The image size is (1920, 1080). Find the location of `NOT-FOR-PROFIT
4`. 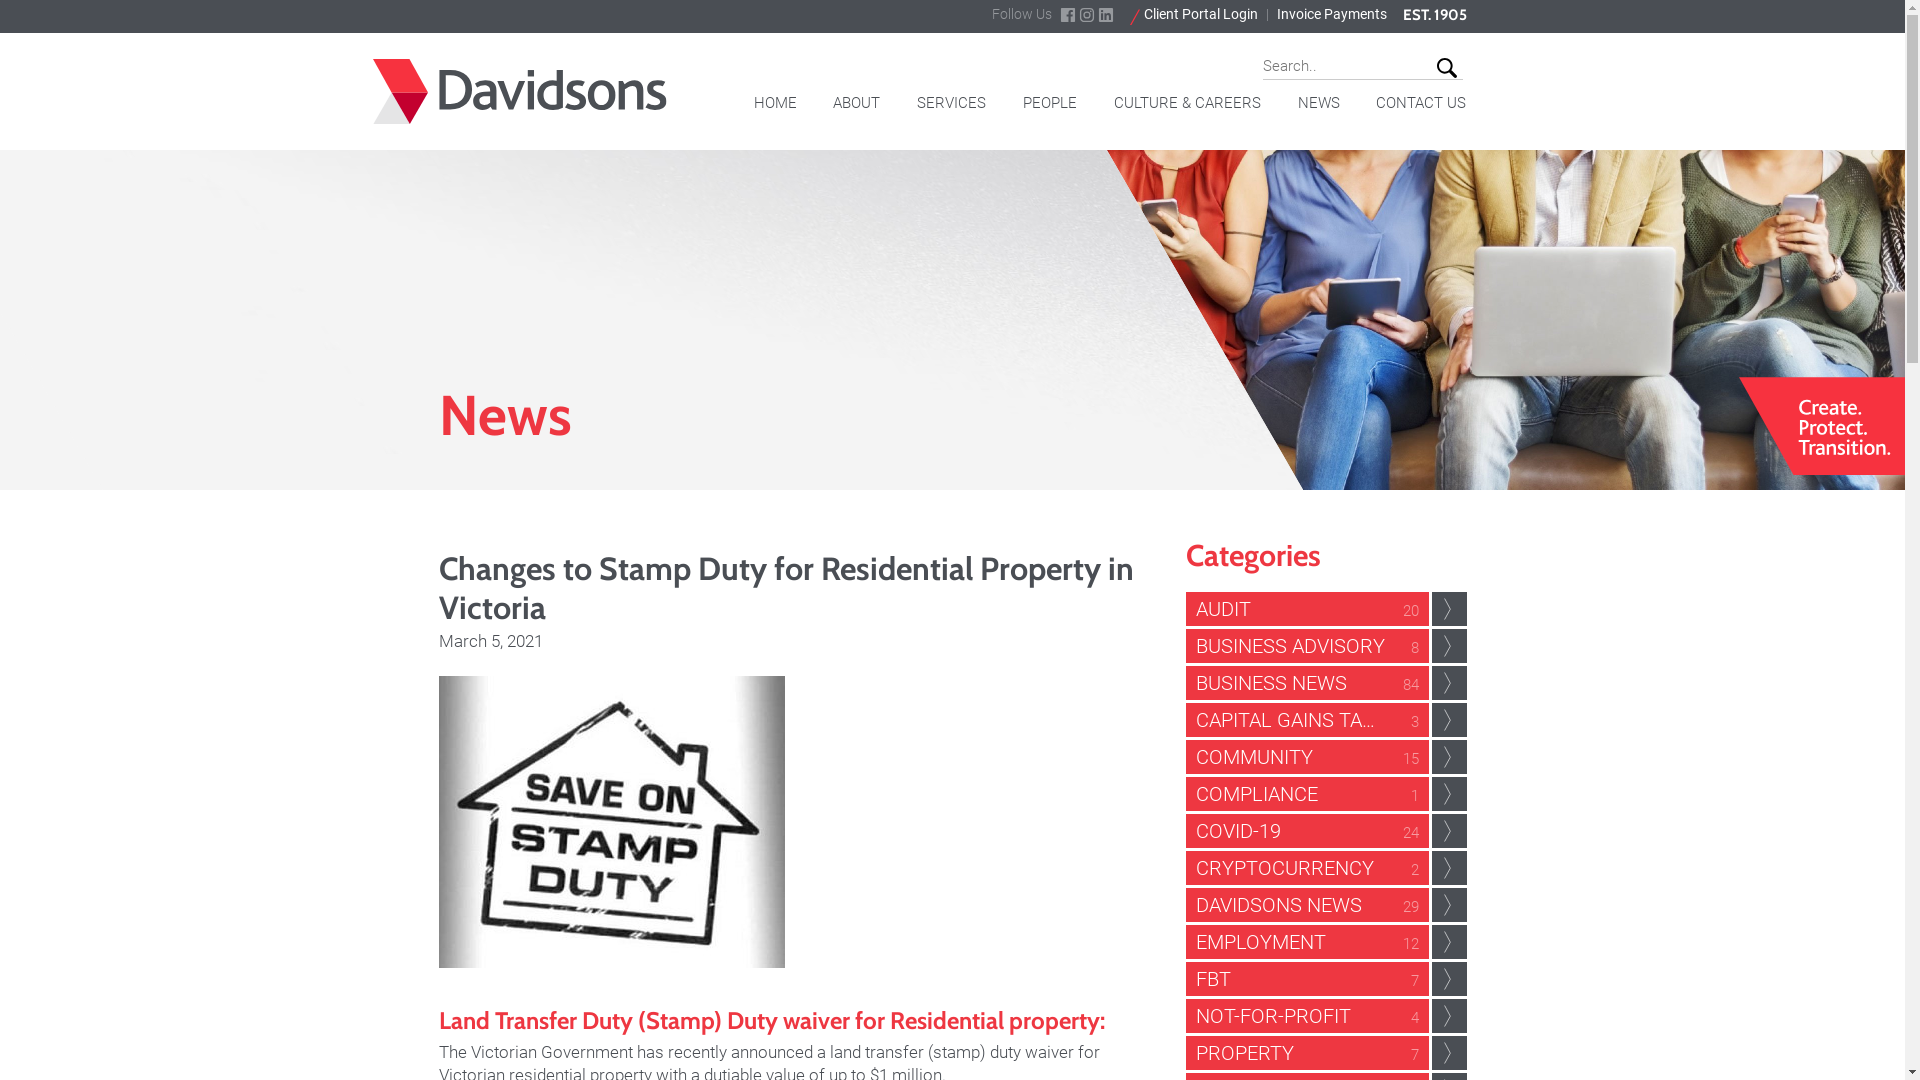

NOT-FOR-PROFIT
4 is located at coordinates (1326, 1016).